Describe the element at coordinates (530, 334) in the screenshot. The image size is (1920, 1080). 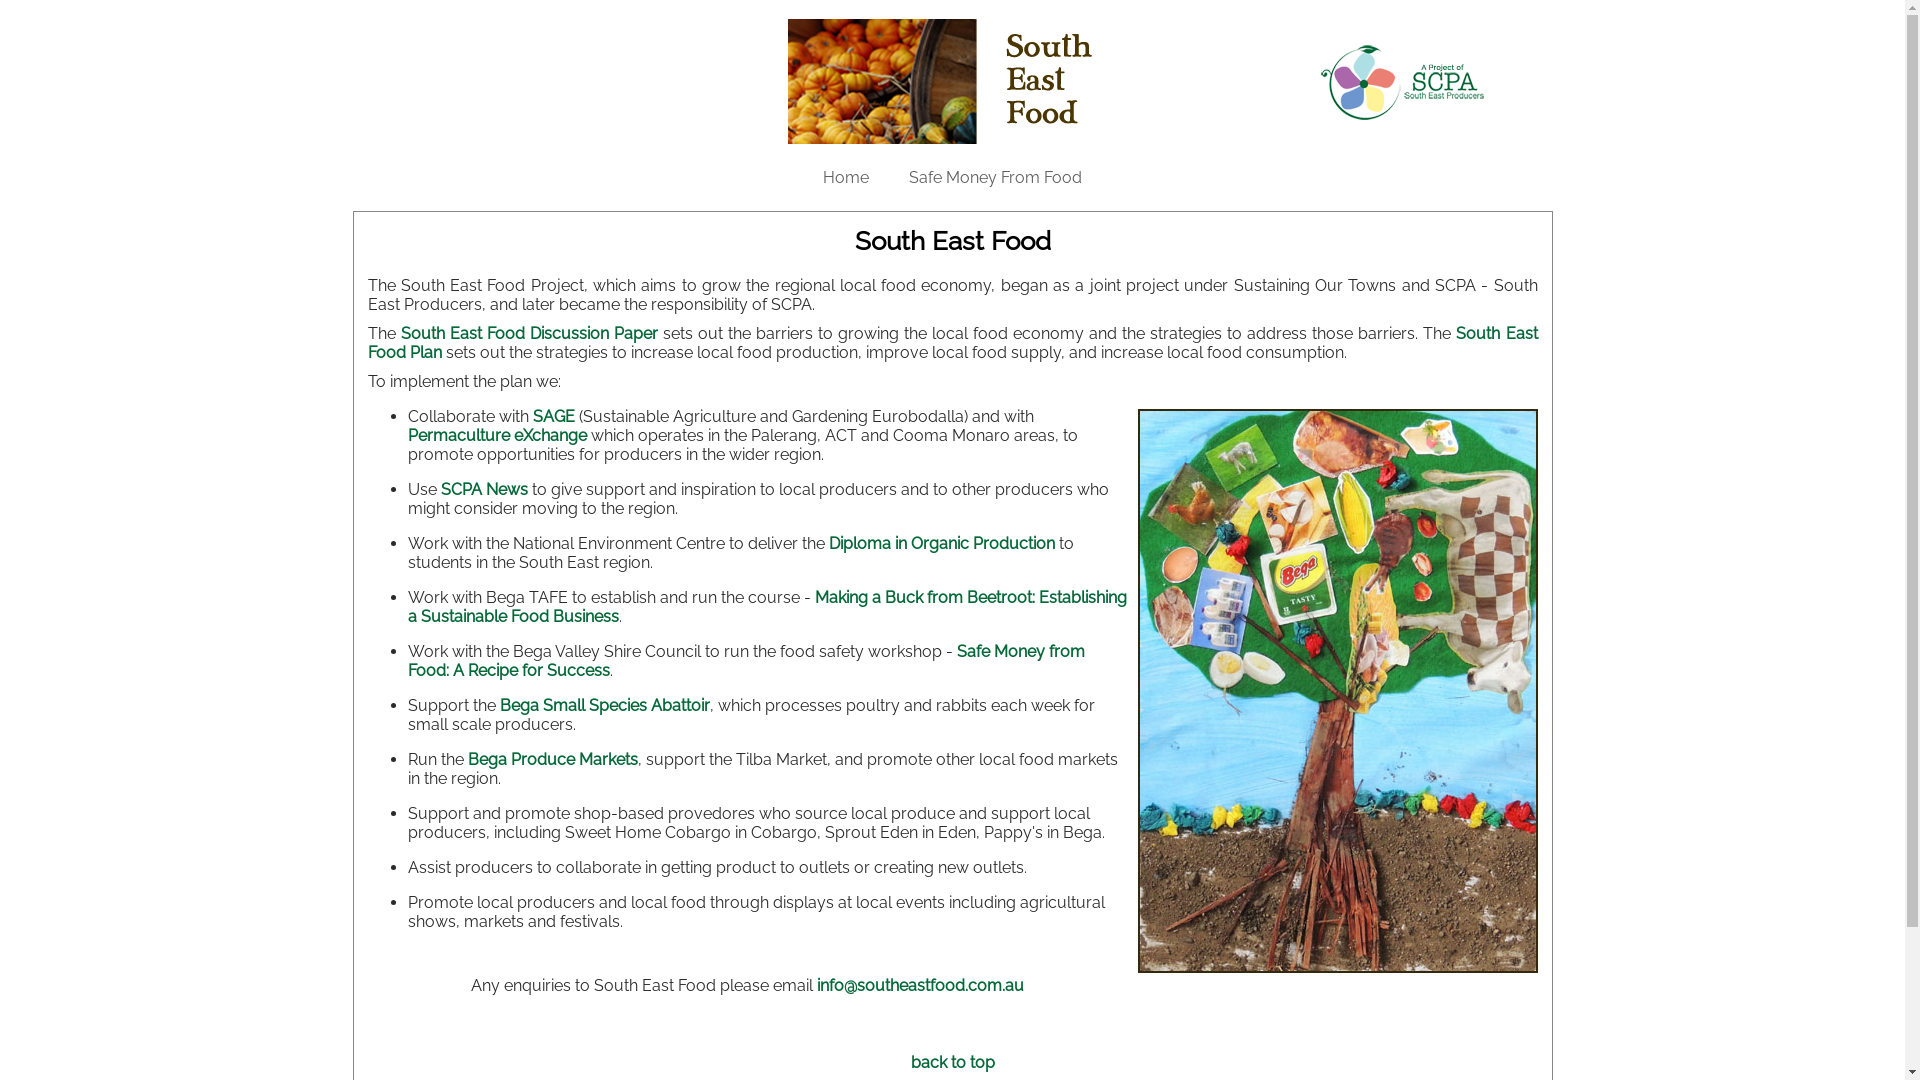
I see `South East Food Discussion Paper` at that location.